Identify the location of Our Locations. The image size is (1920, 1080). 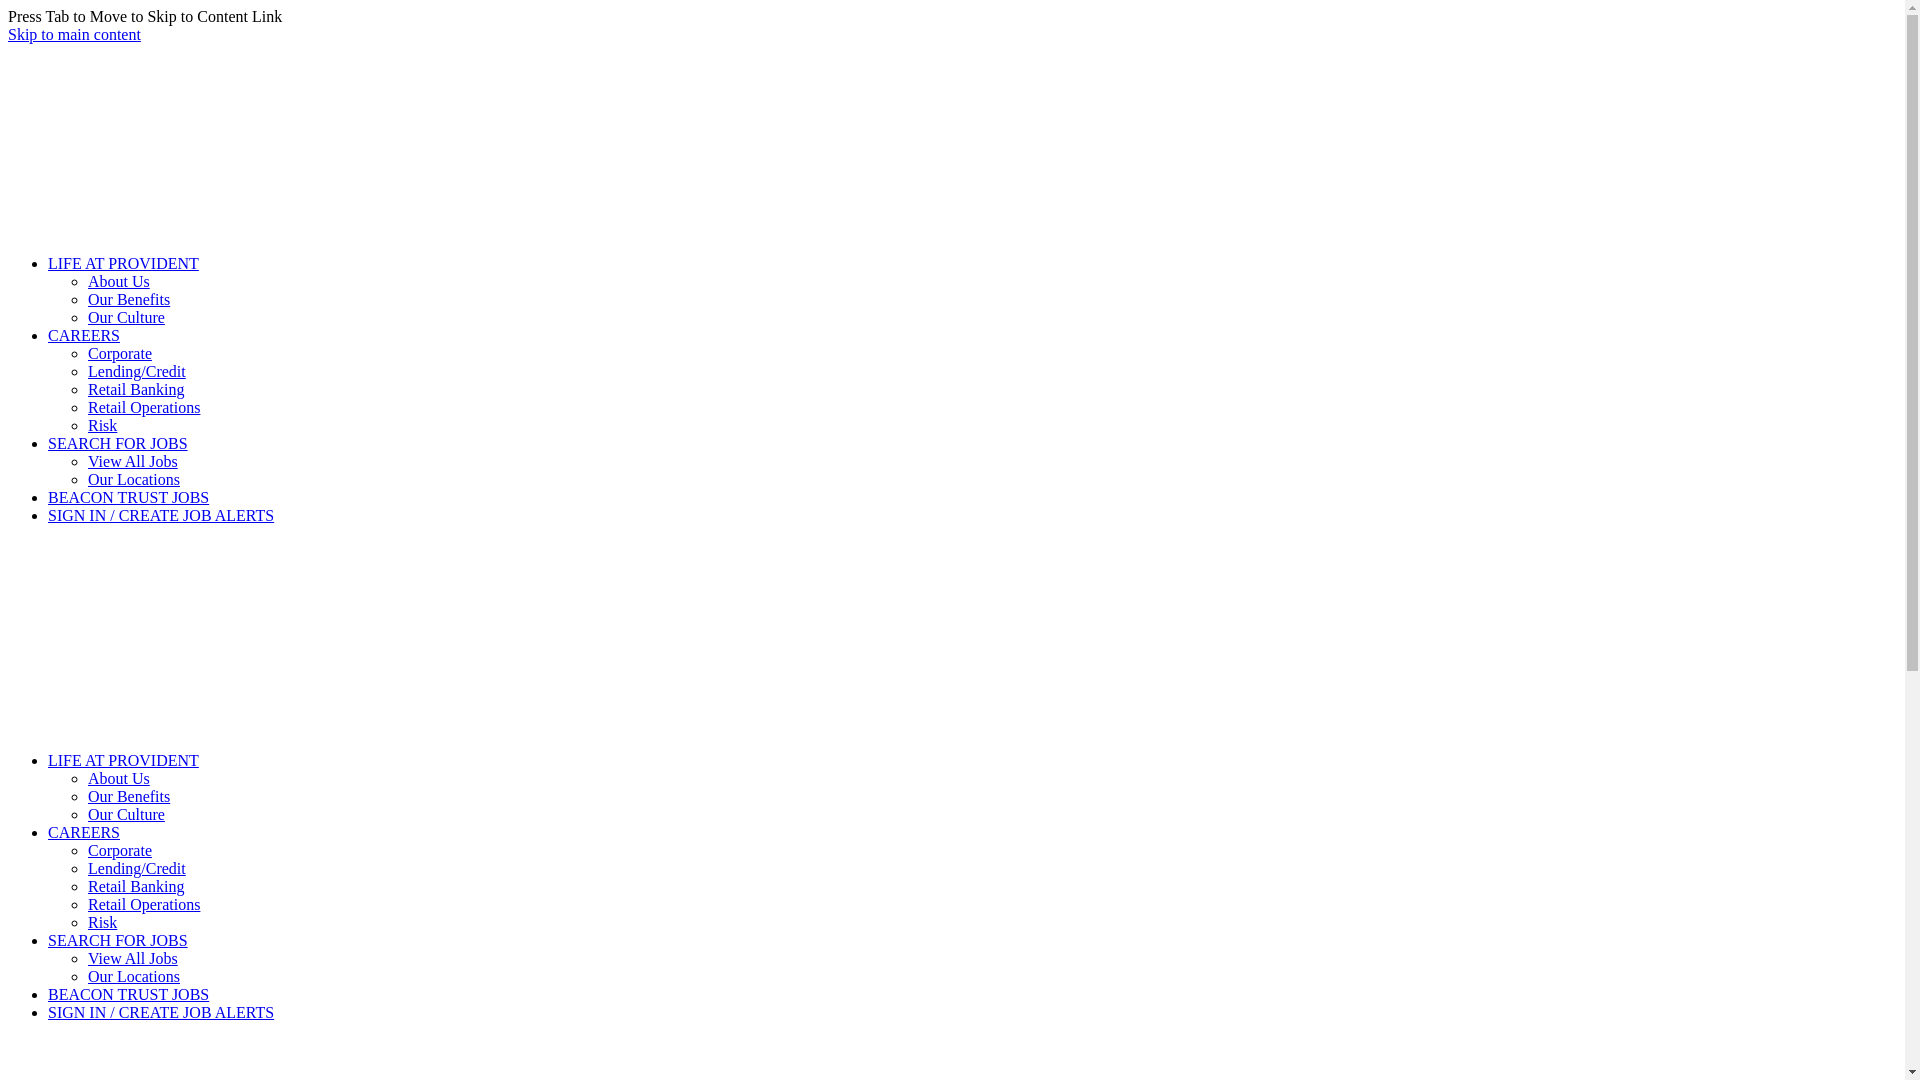
(134, 480).